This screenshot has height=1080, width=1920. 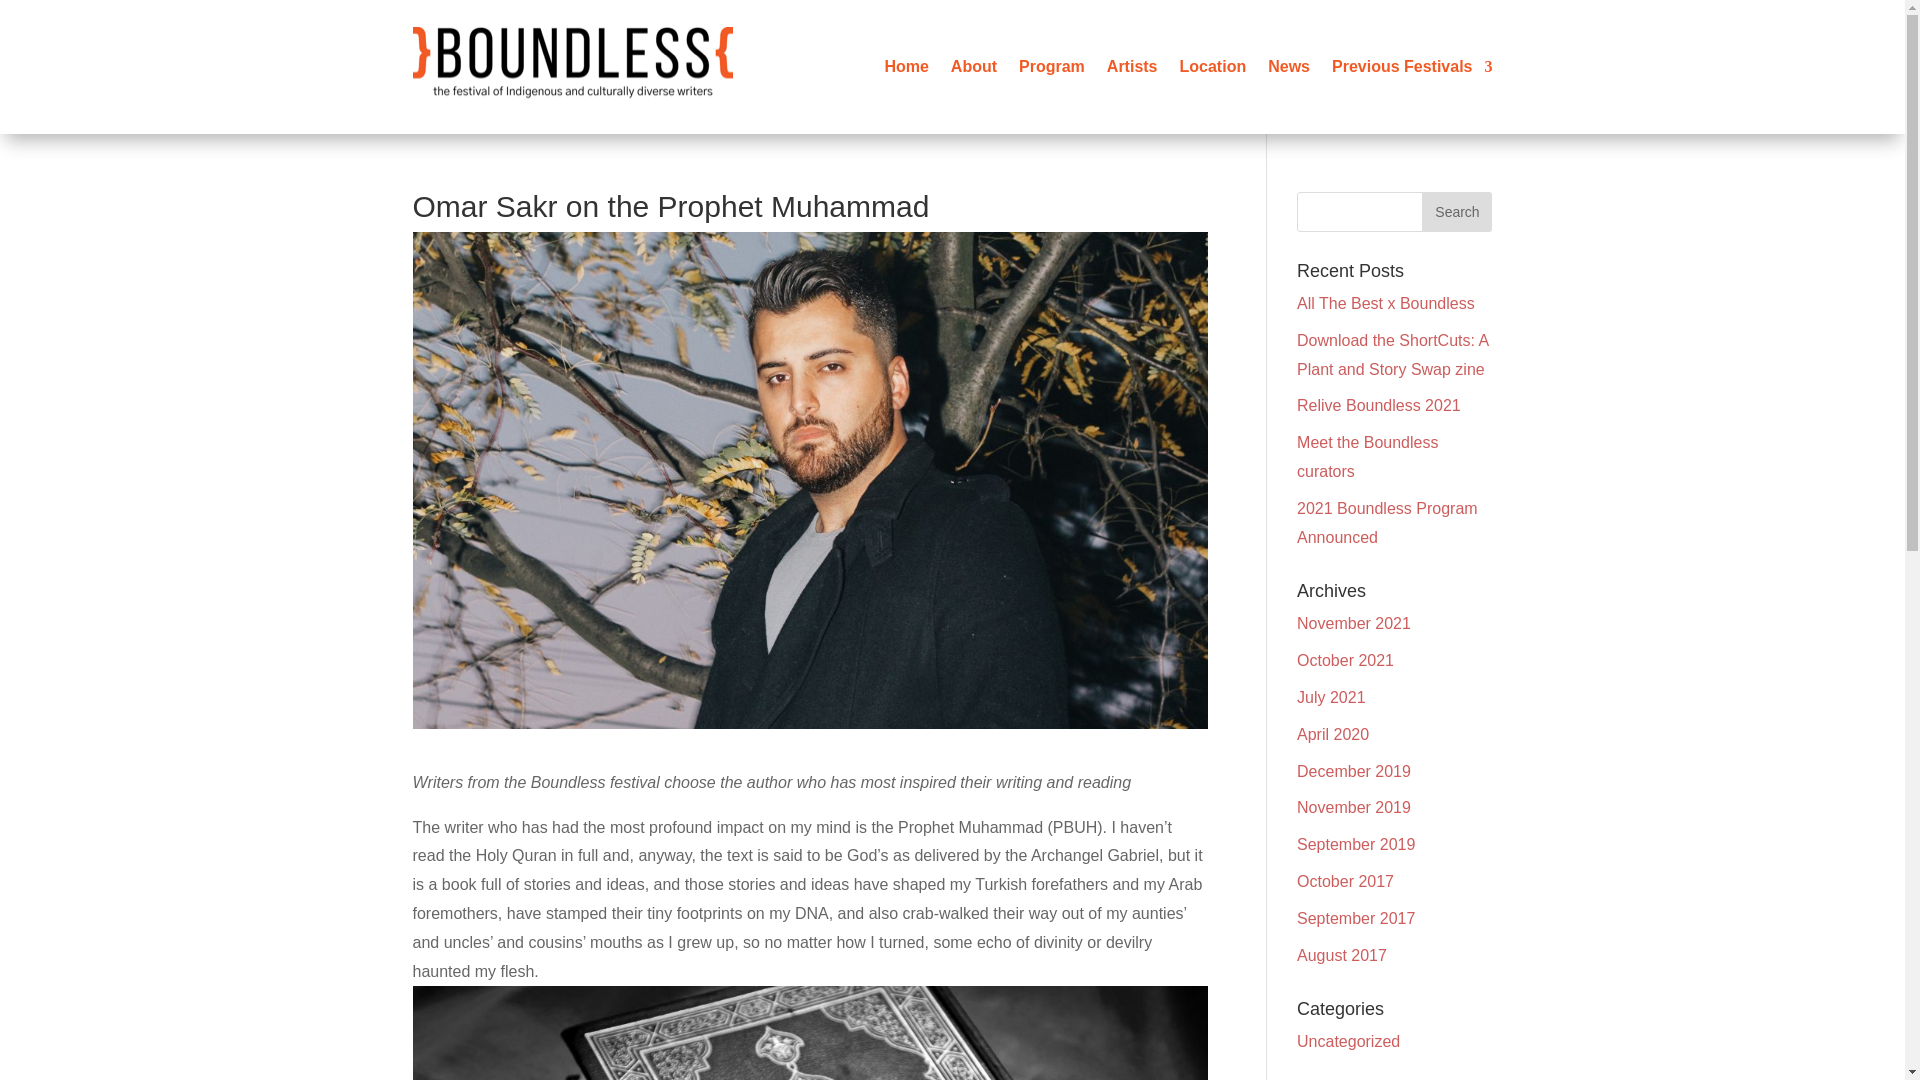 What do you see at coordinates (1356, 918) in the screenshot?
I see `September 2017` at bounding box center [1356, 918].